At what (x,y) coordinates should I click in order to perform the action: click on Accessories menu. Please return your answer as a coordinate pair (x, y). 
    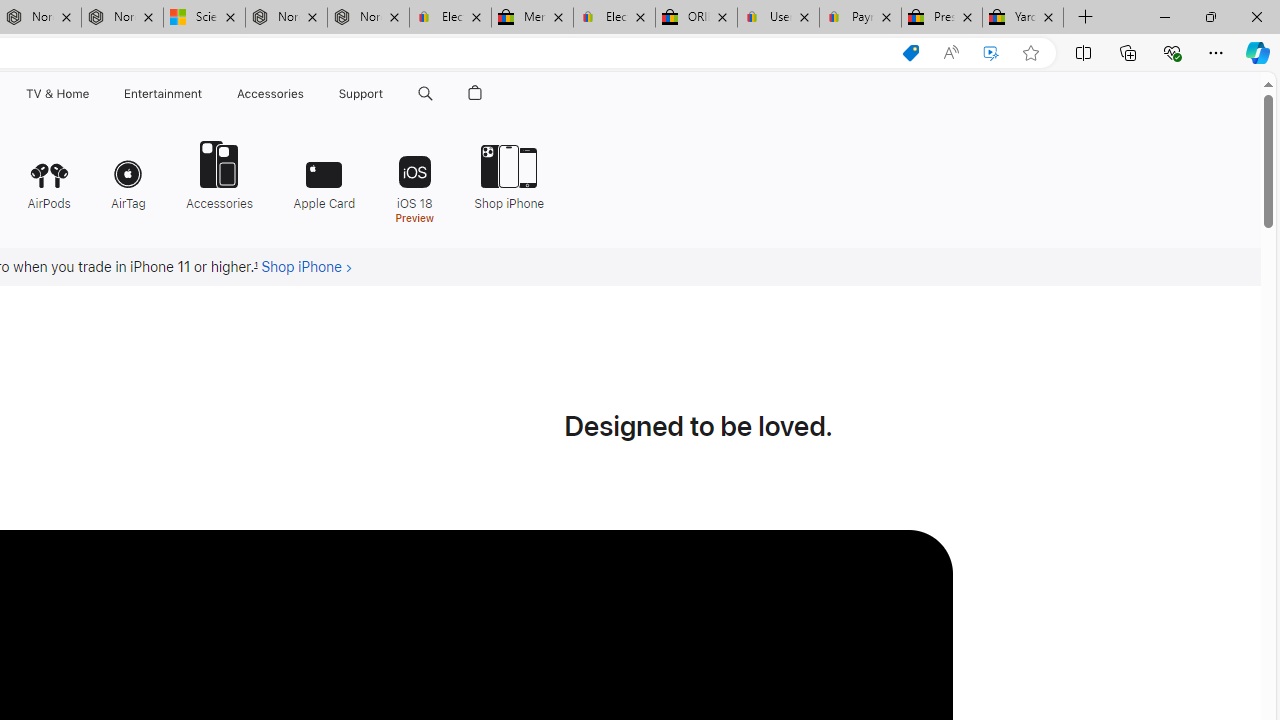
    Looking at the image, I should click on (306, 94).